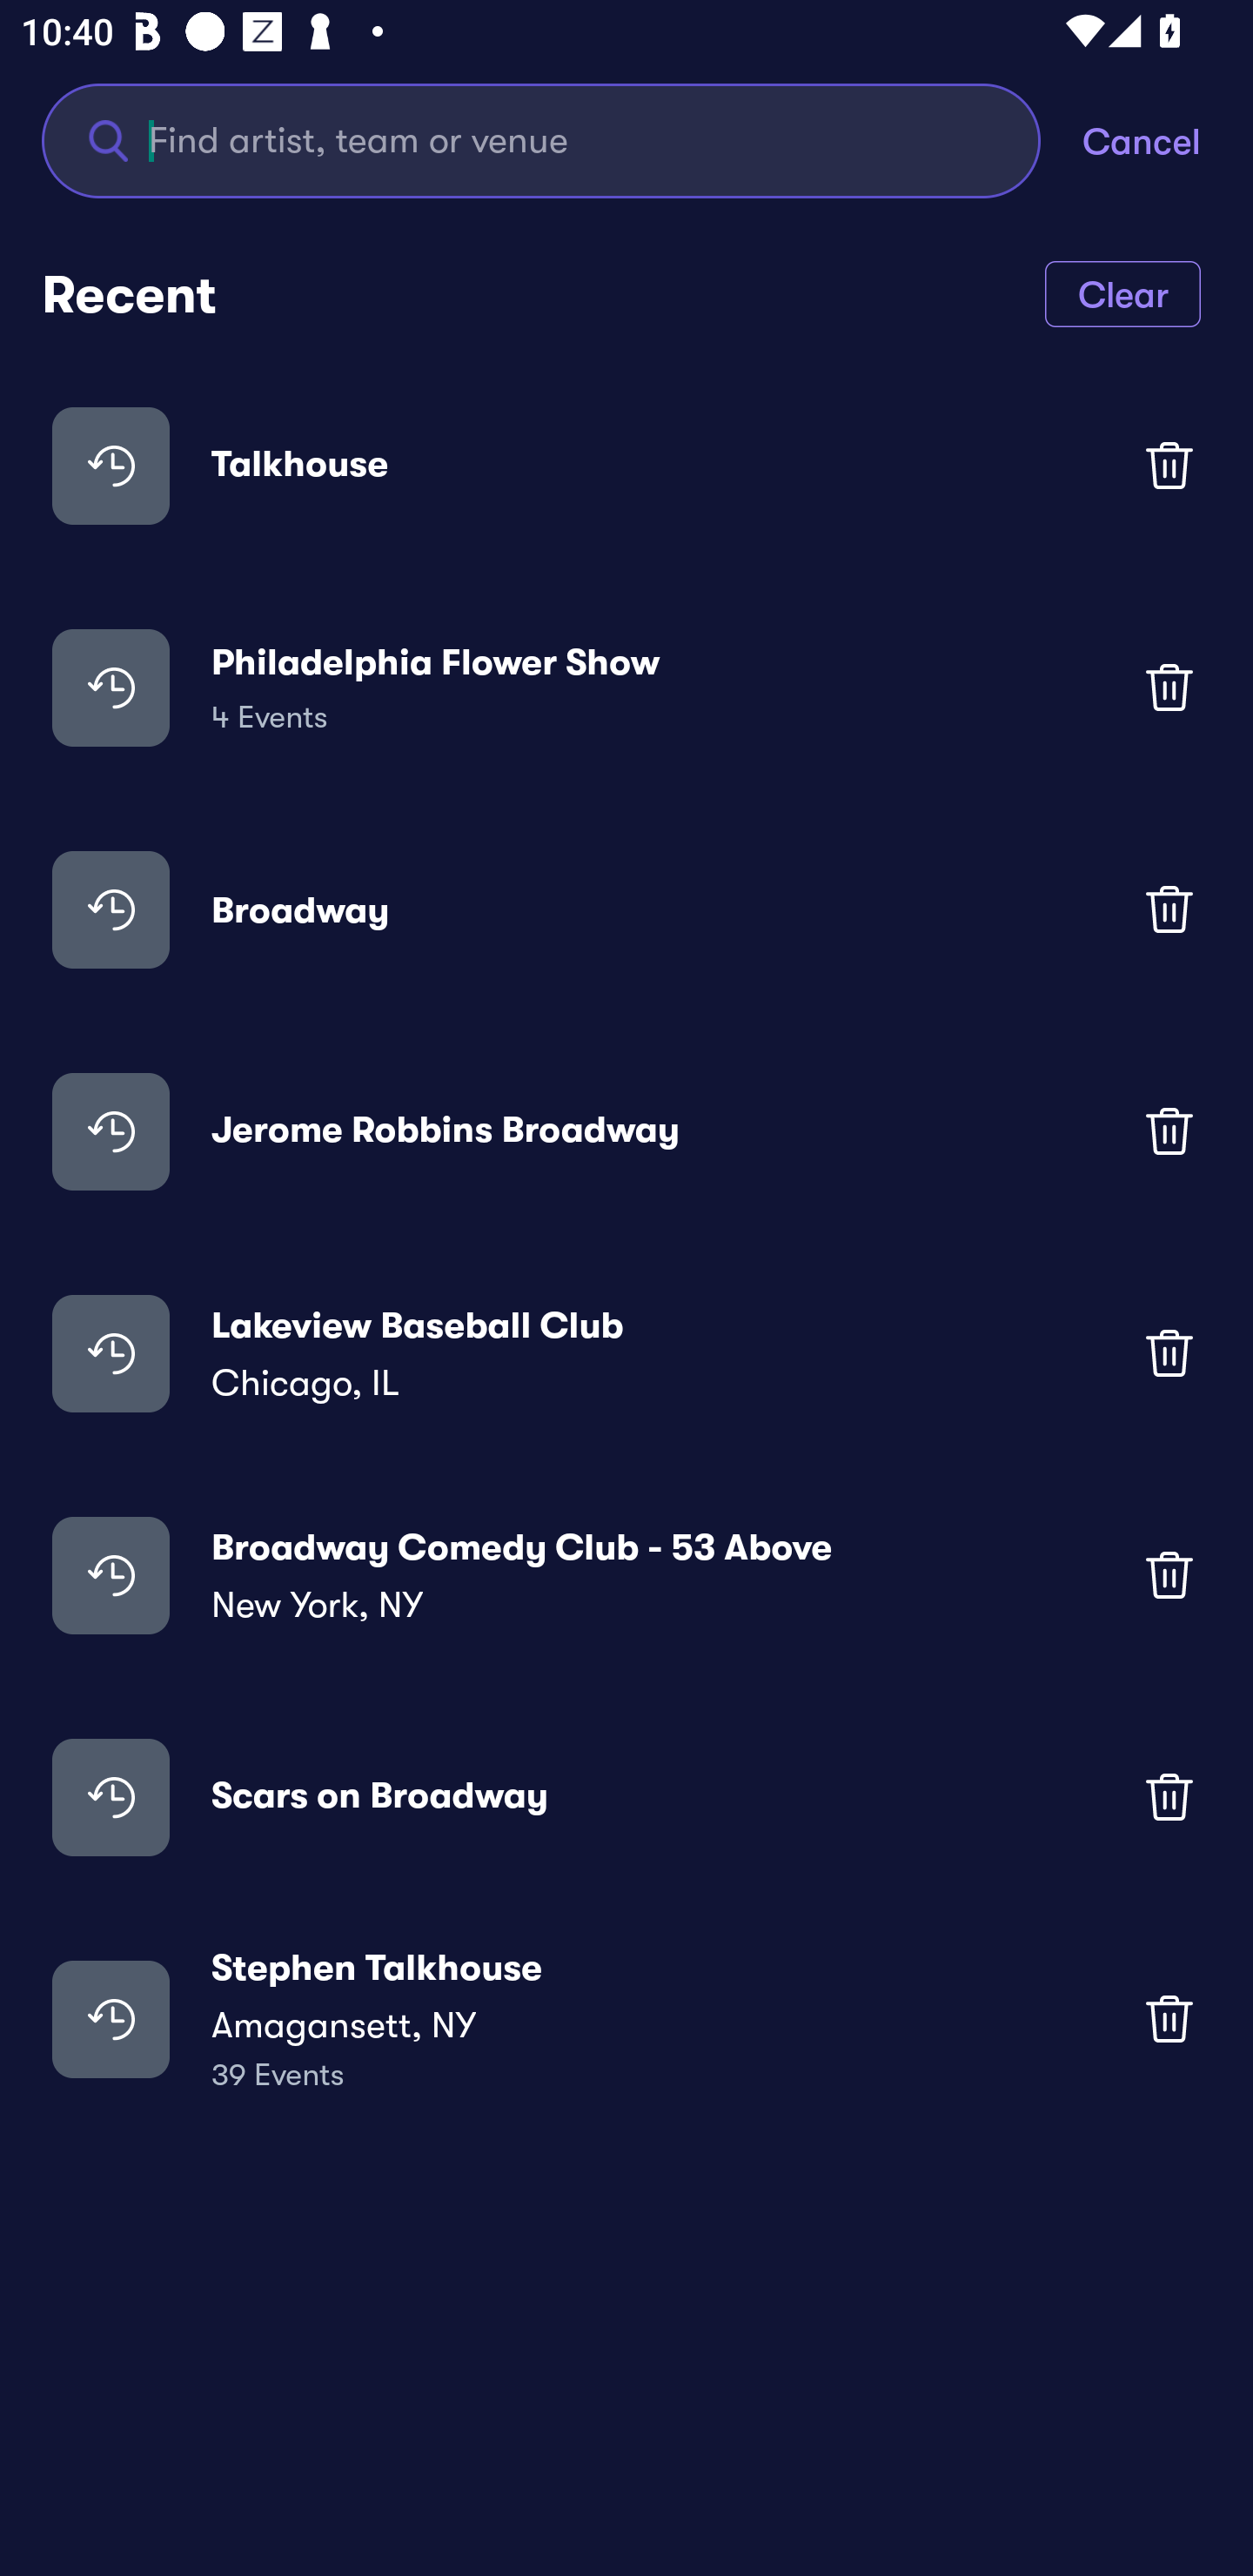 The height and width of the screenshot is (2576, 1253). Describe the element at coordinates (626, 686) in the screenshot. I see `Philadelphia Flower Show 4 Events` at that location.